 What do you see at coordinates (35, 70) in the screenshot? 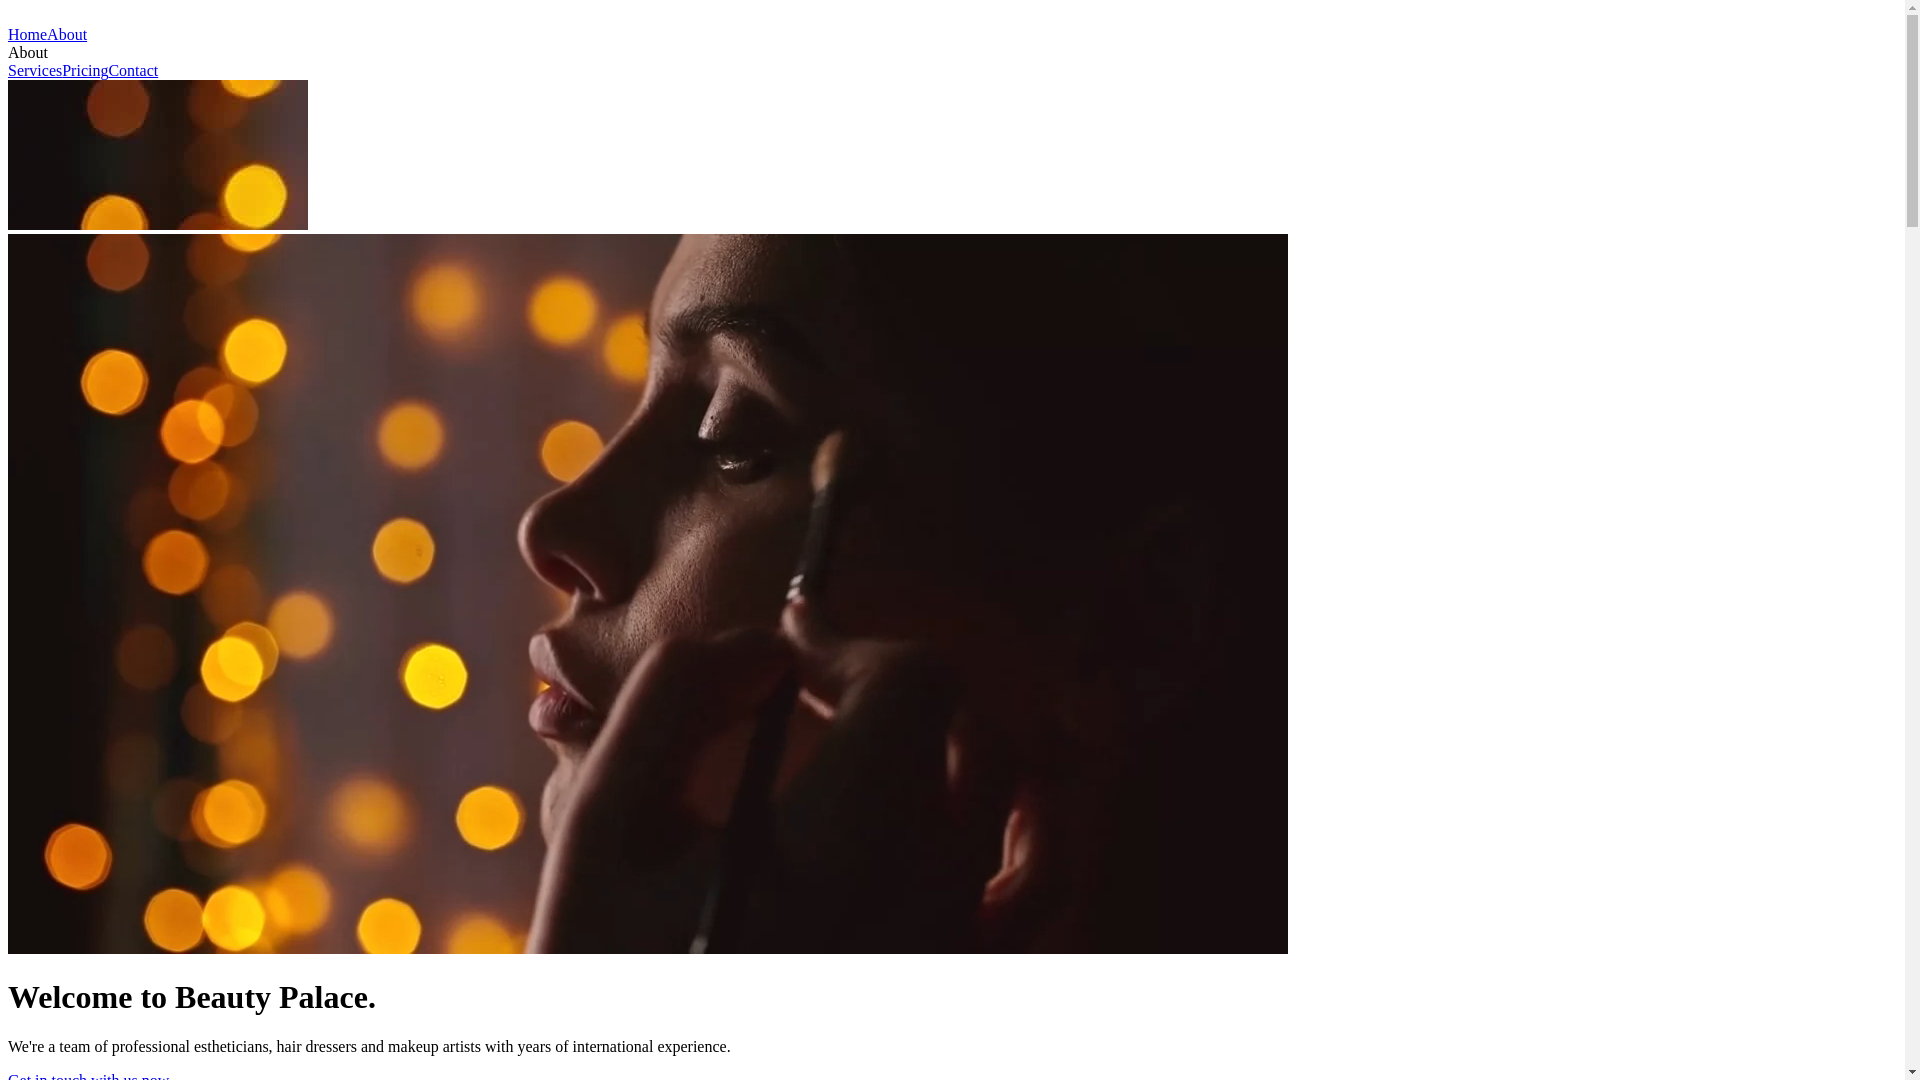
I see `Services` at bounding box center [35, 70].